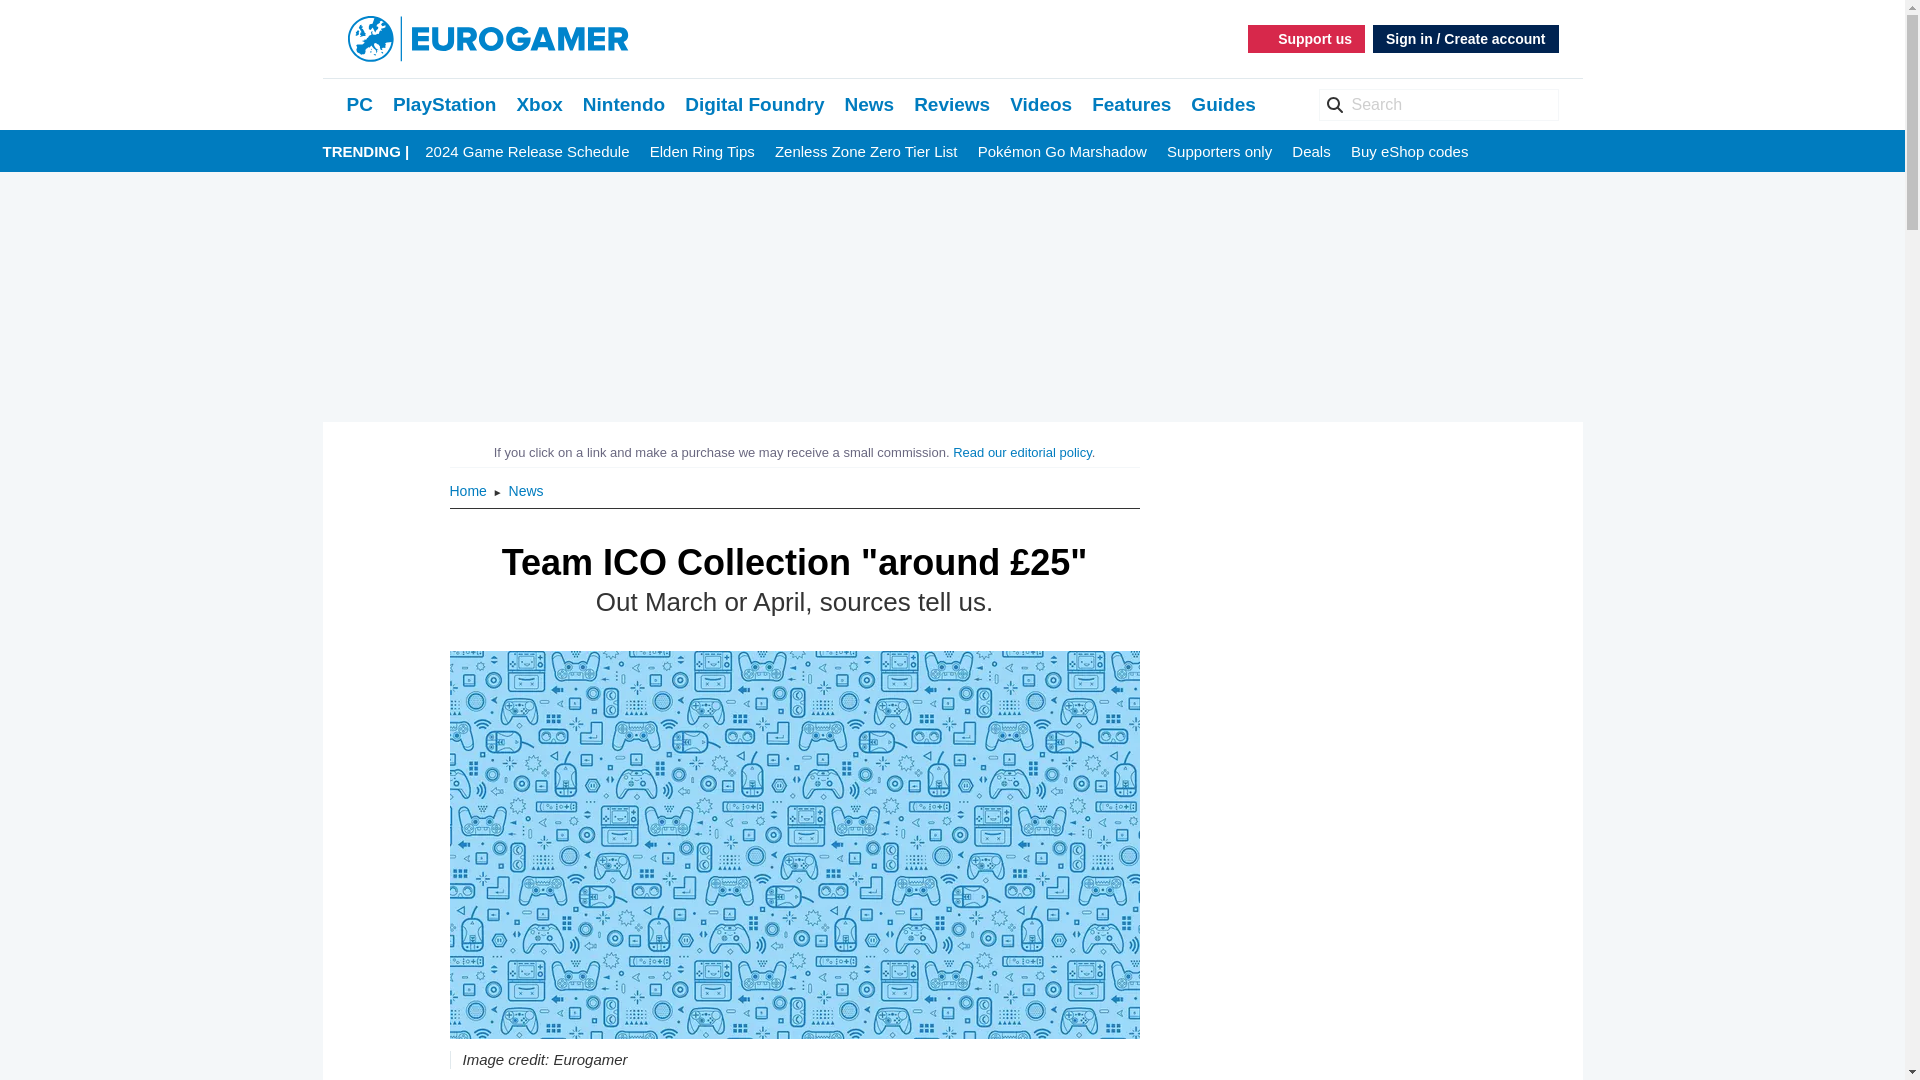 Image resolution: width=1920 pixels, height=1080 pixels. I want to click on News, so click(526, 490).